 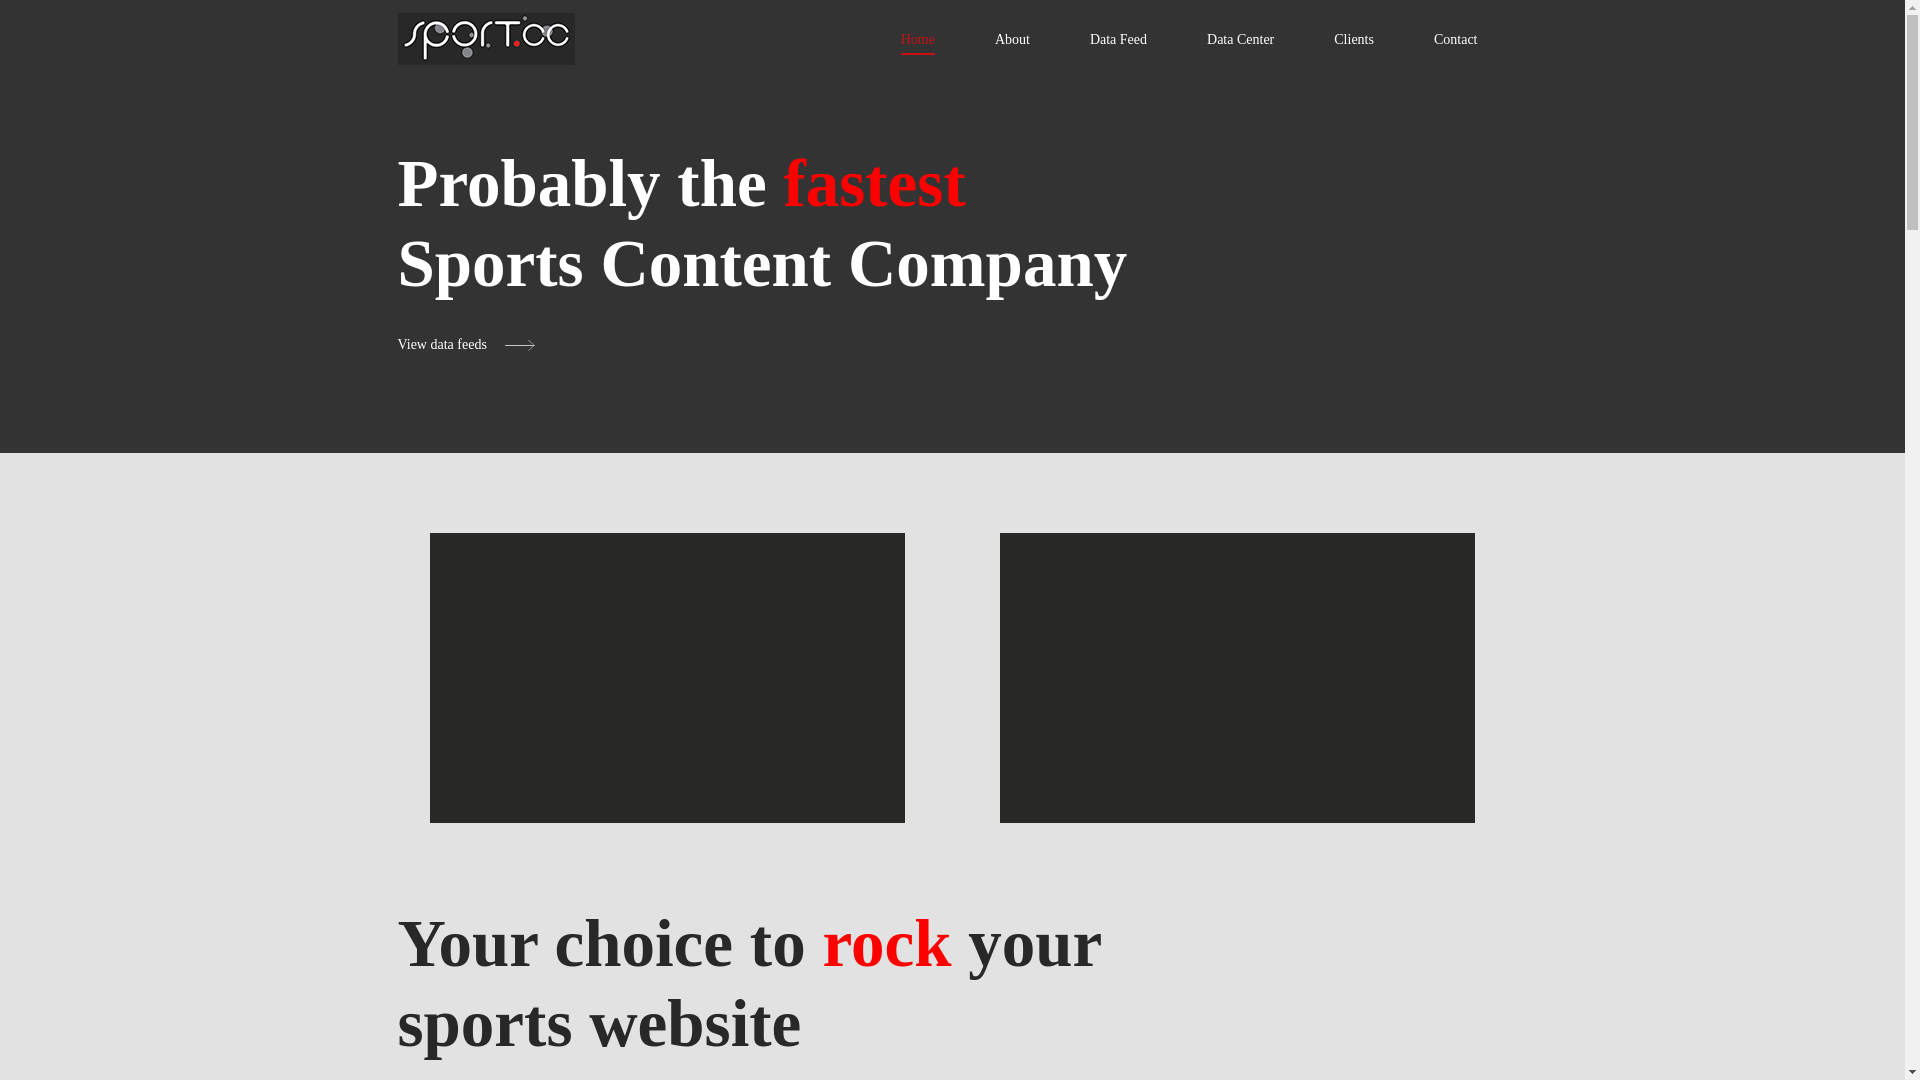 What do you see at coordinates (1240, 40) in the screenshot?
I see `Data Center` at bounding box center [1240, 40].